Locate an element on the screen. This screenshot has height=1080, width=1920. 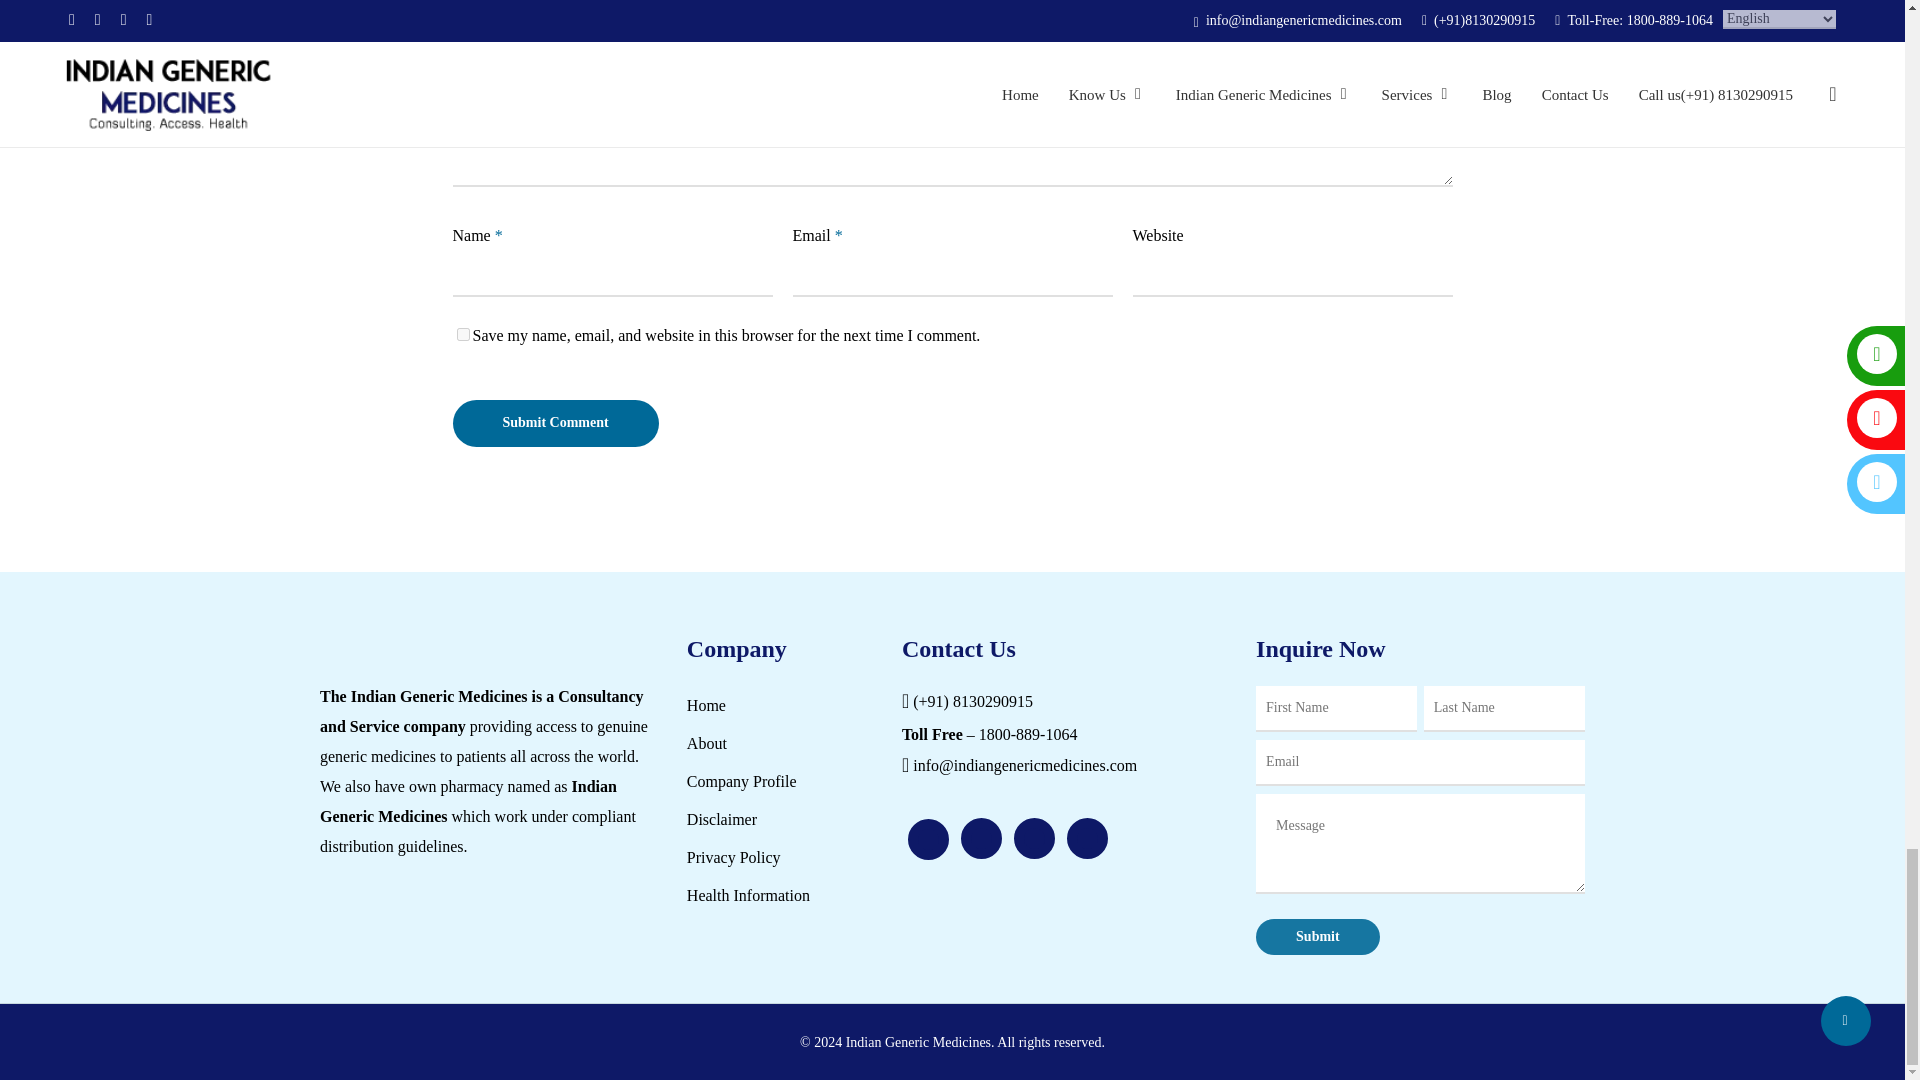
Submit Comment is located at coordinates (554, 423).